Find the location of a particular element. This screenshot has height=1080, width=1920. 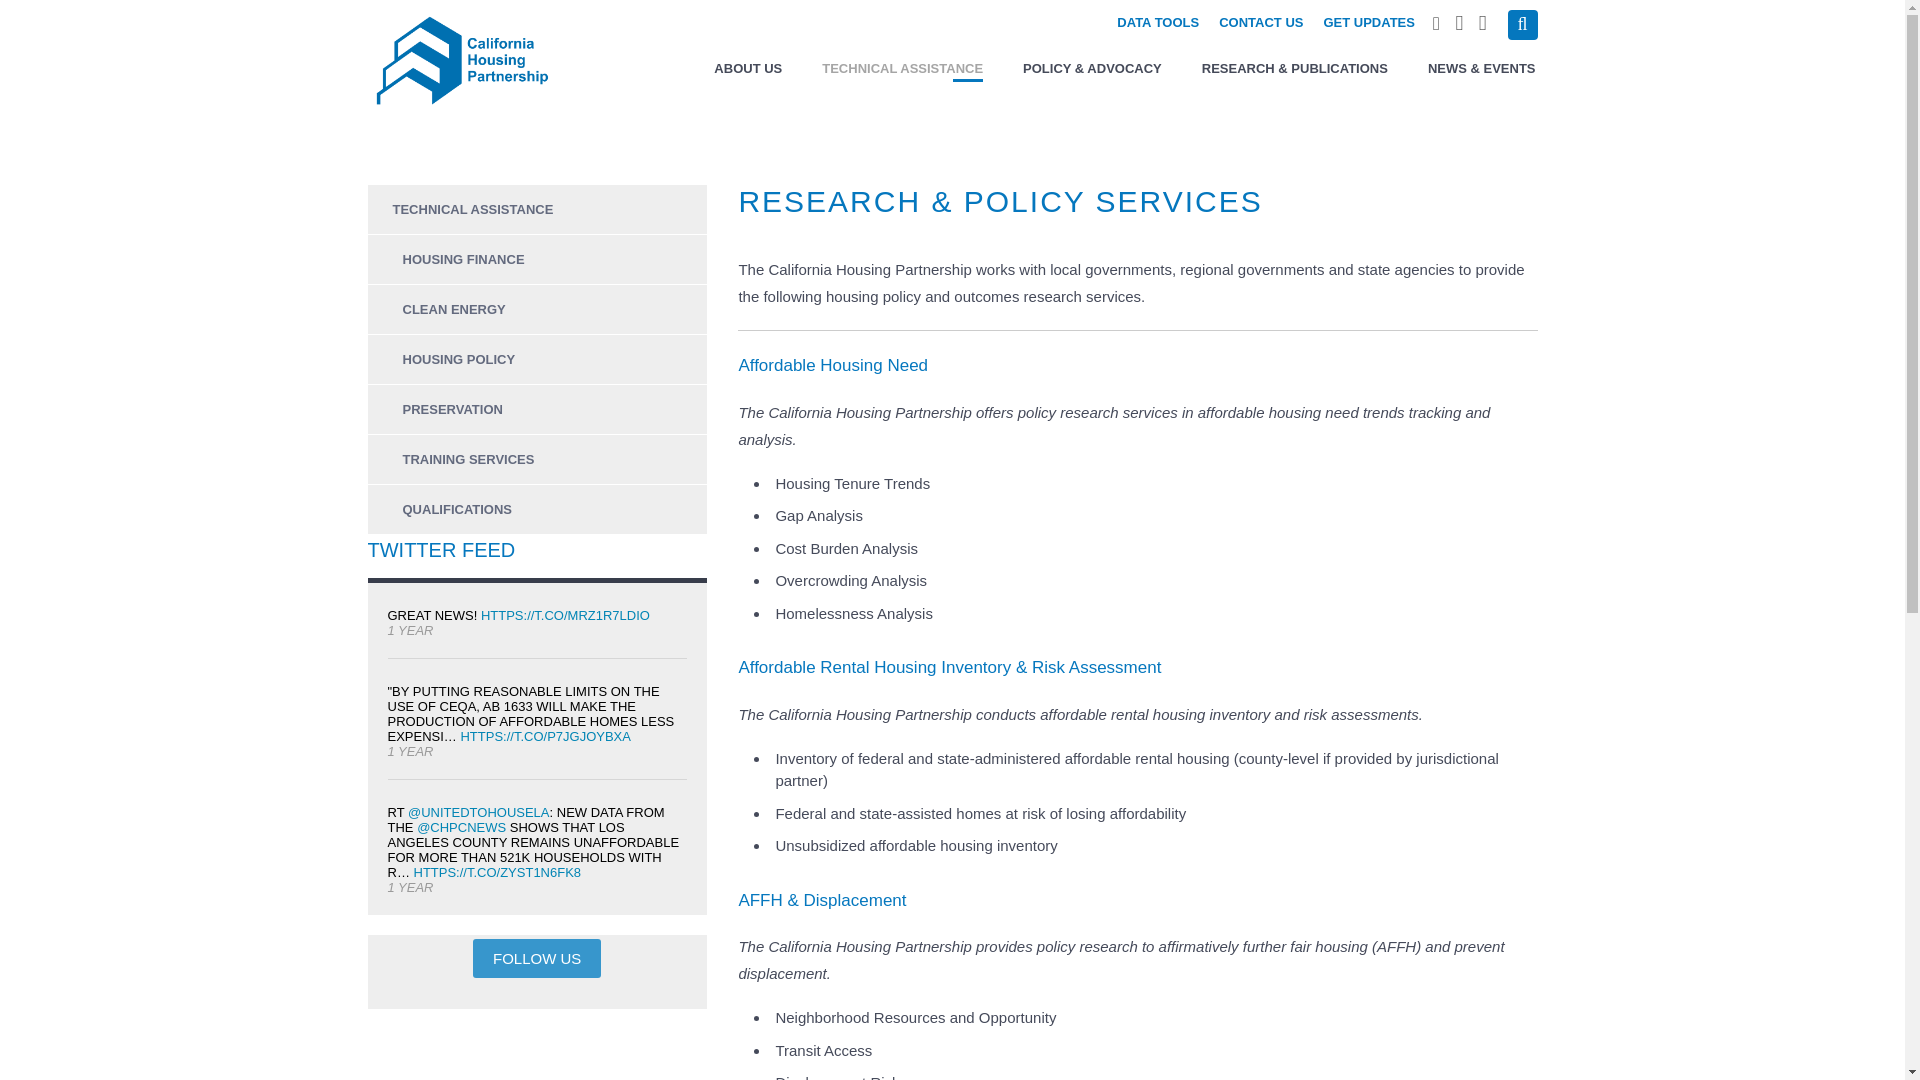

Search for: is located at coordinates (1522, 24).